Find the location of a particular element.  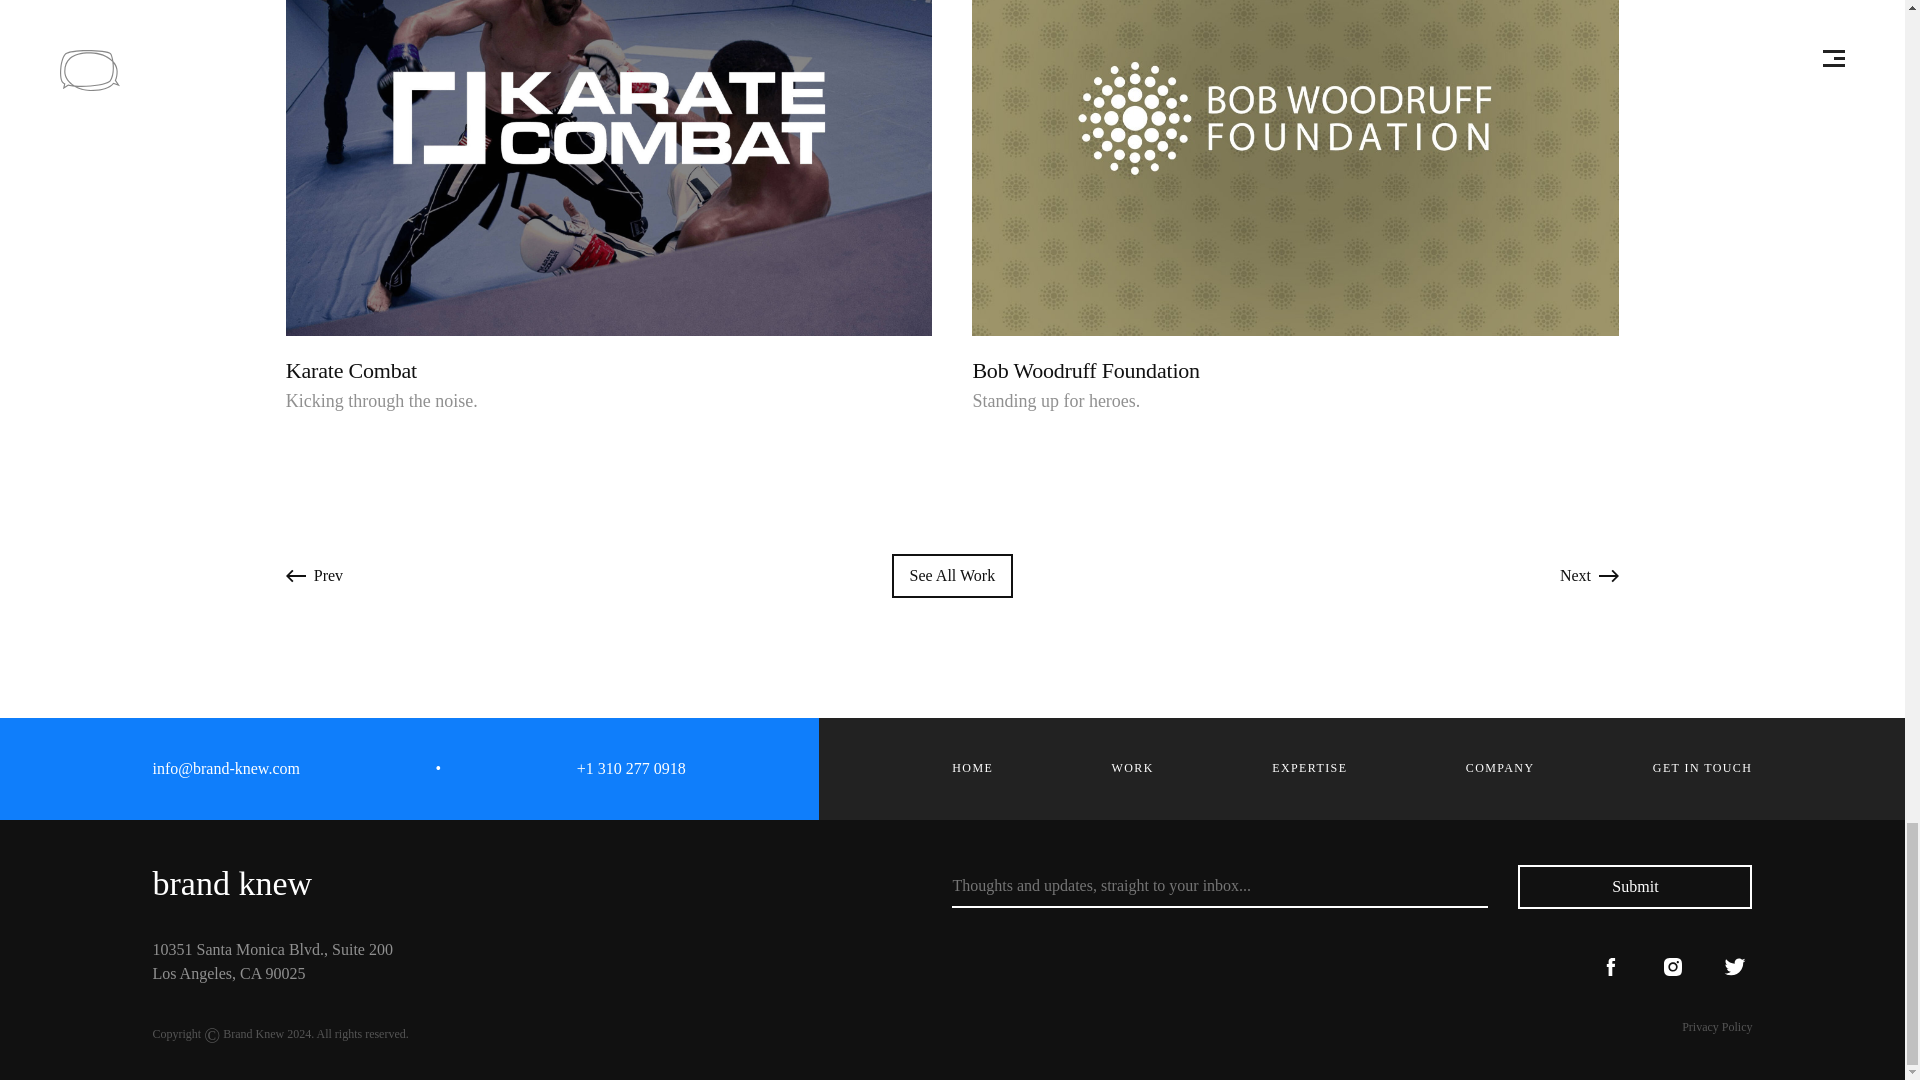

EXPERTISE is located at coordinates (1309, 768).